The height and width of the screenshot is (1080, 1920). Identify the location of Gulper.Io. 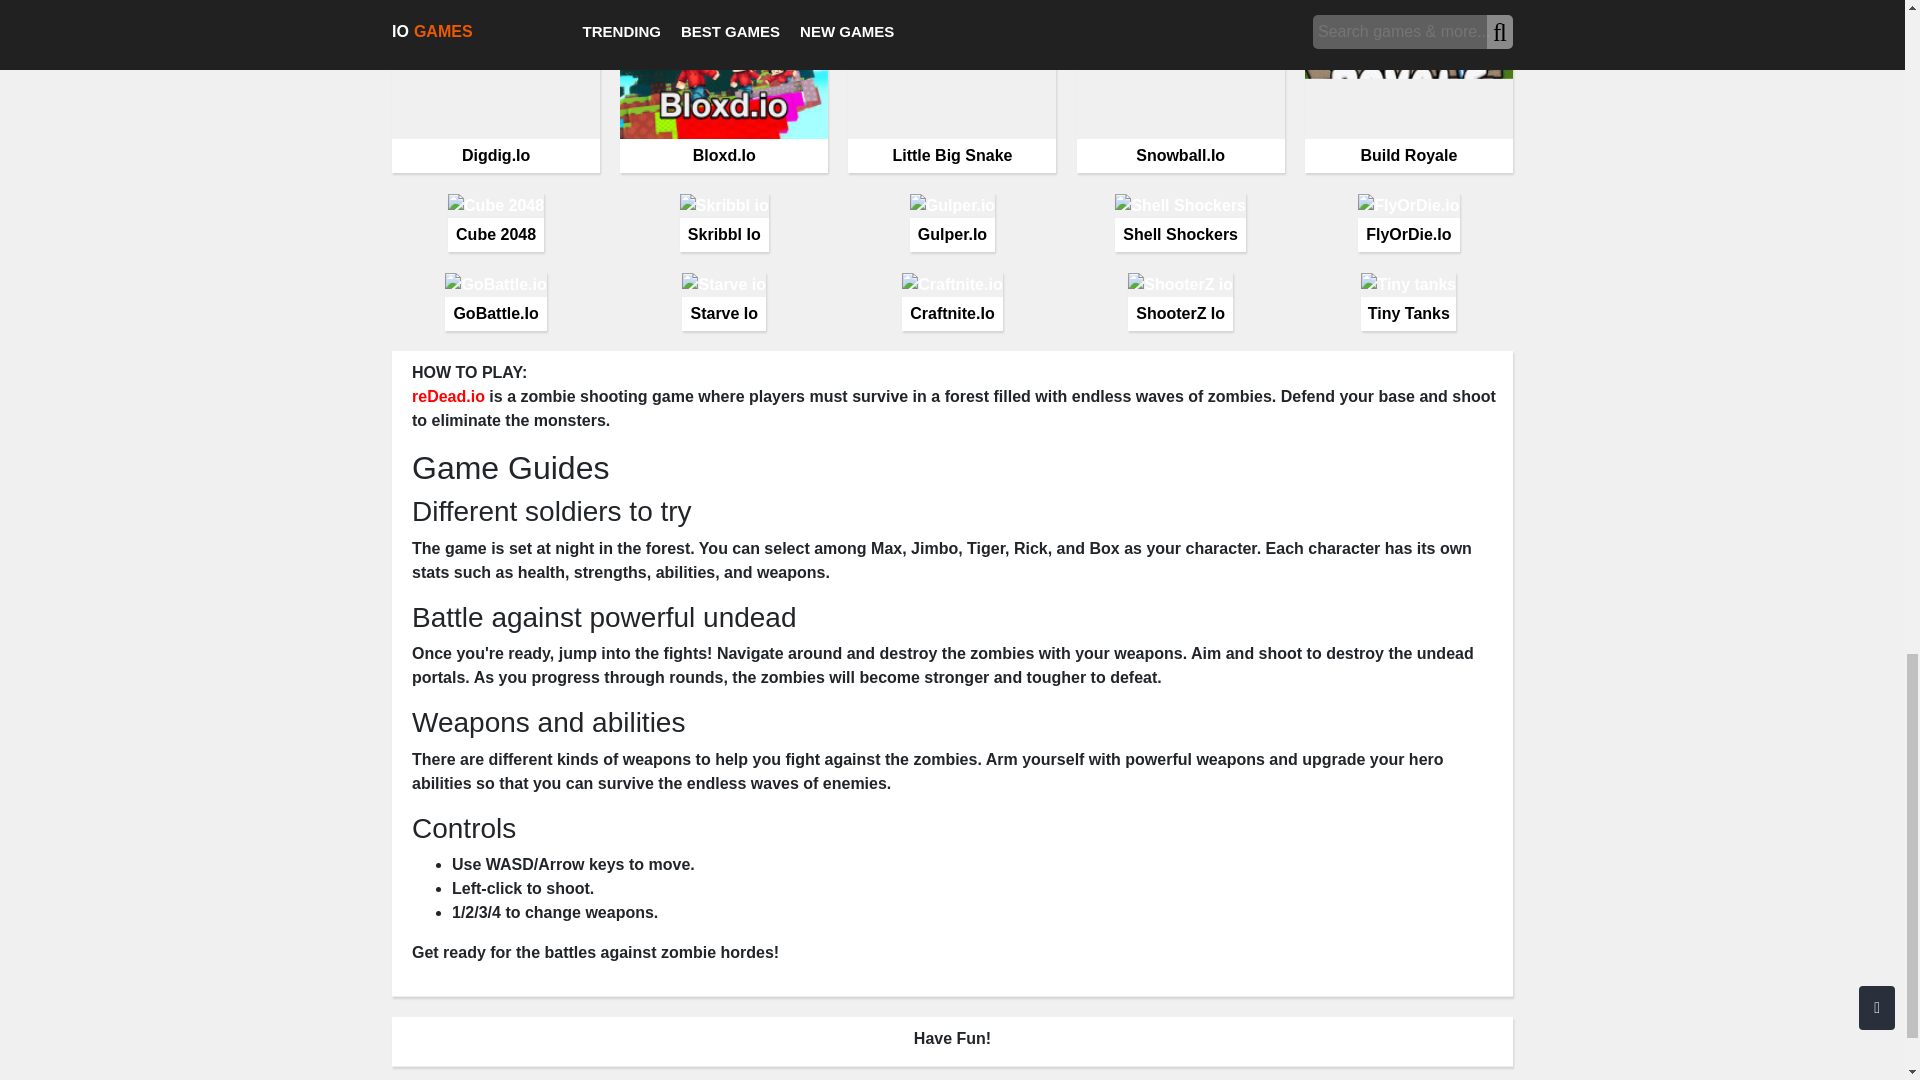
(952, 222).